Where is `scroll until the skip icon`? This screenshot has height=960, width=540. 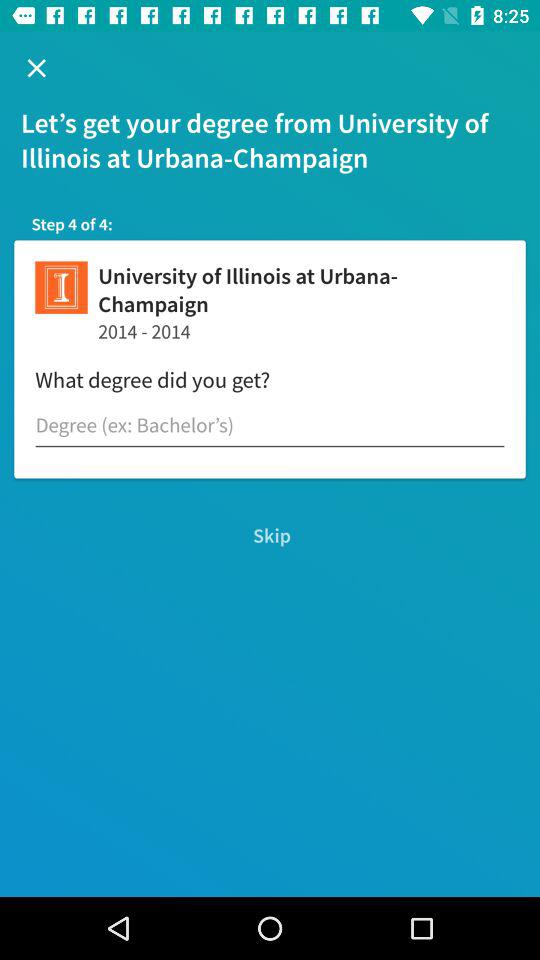 scroll until the skip icon is located at coordinates (270, 536).